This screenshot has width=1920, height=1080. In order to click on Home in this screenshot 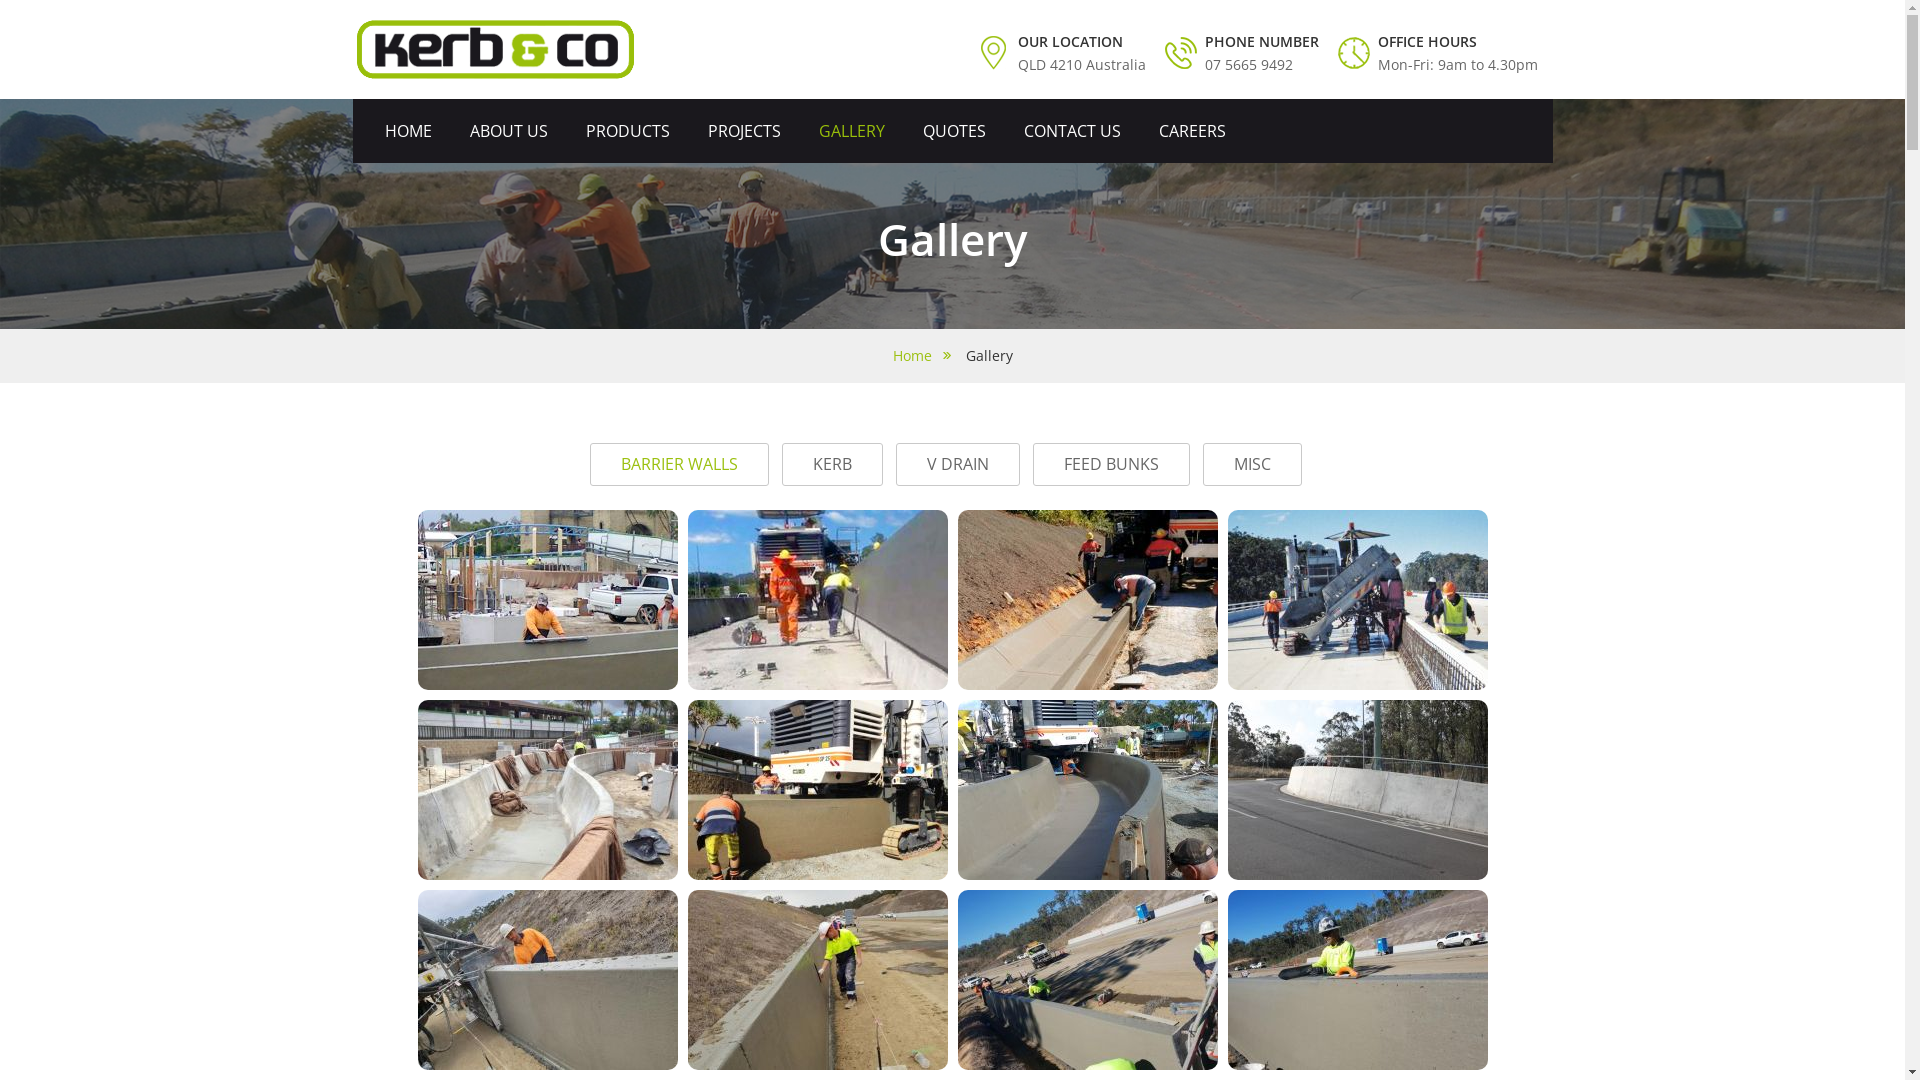, I will do `click(921, 356)`.